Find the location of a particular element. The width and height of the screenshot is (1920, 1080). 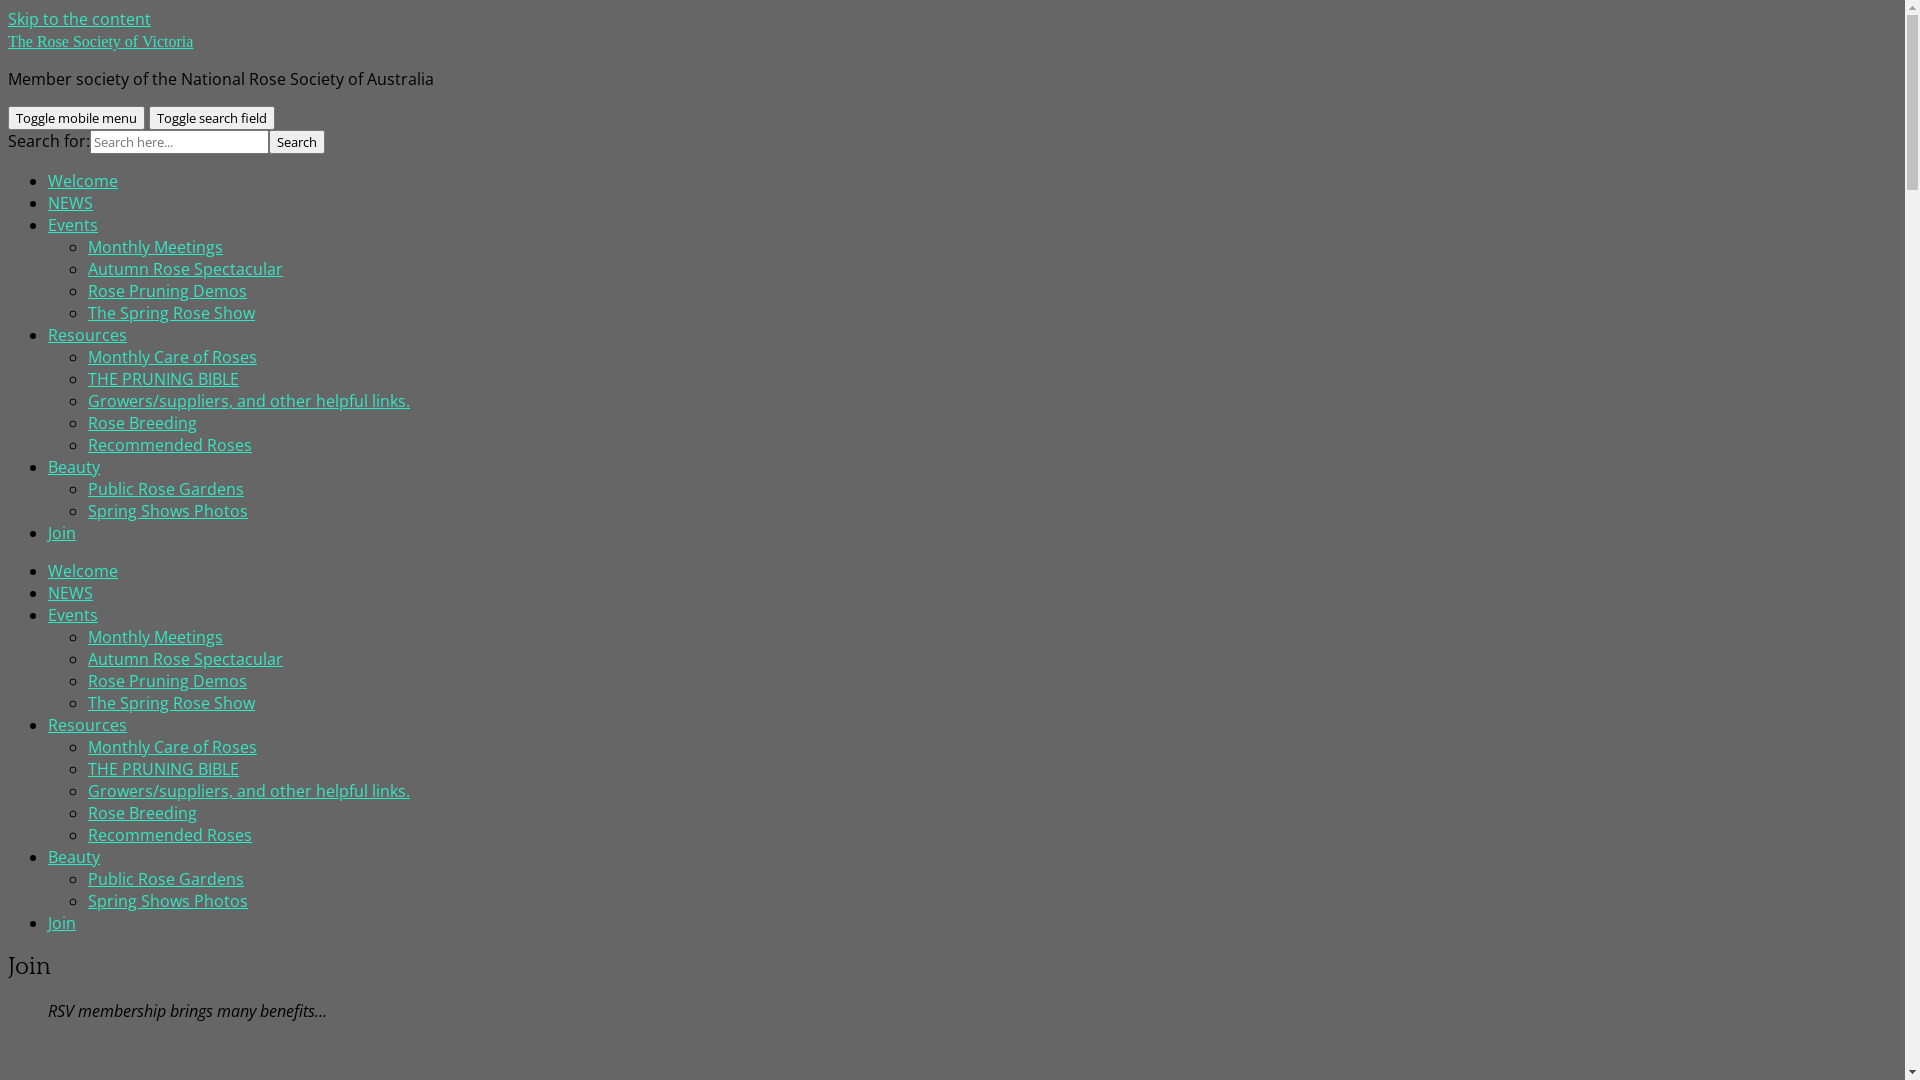

Resources is located at coordinates (88, 335).